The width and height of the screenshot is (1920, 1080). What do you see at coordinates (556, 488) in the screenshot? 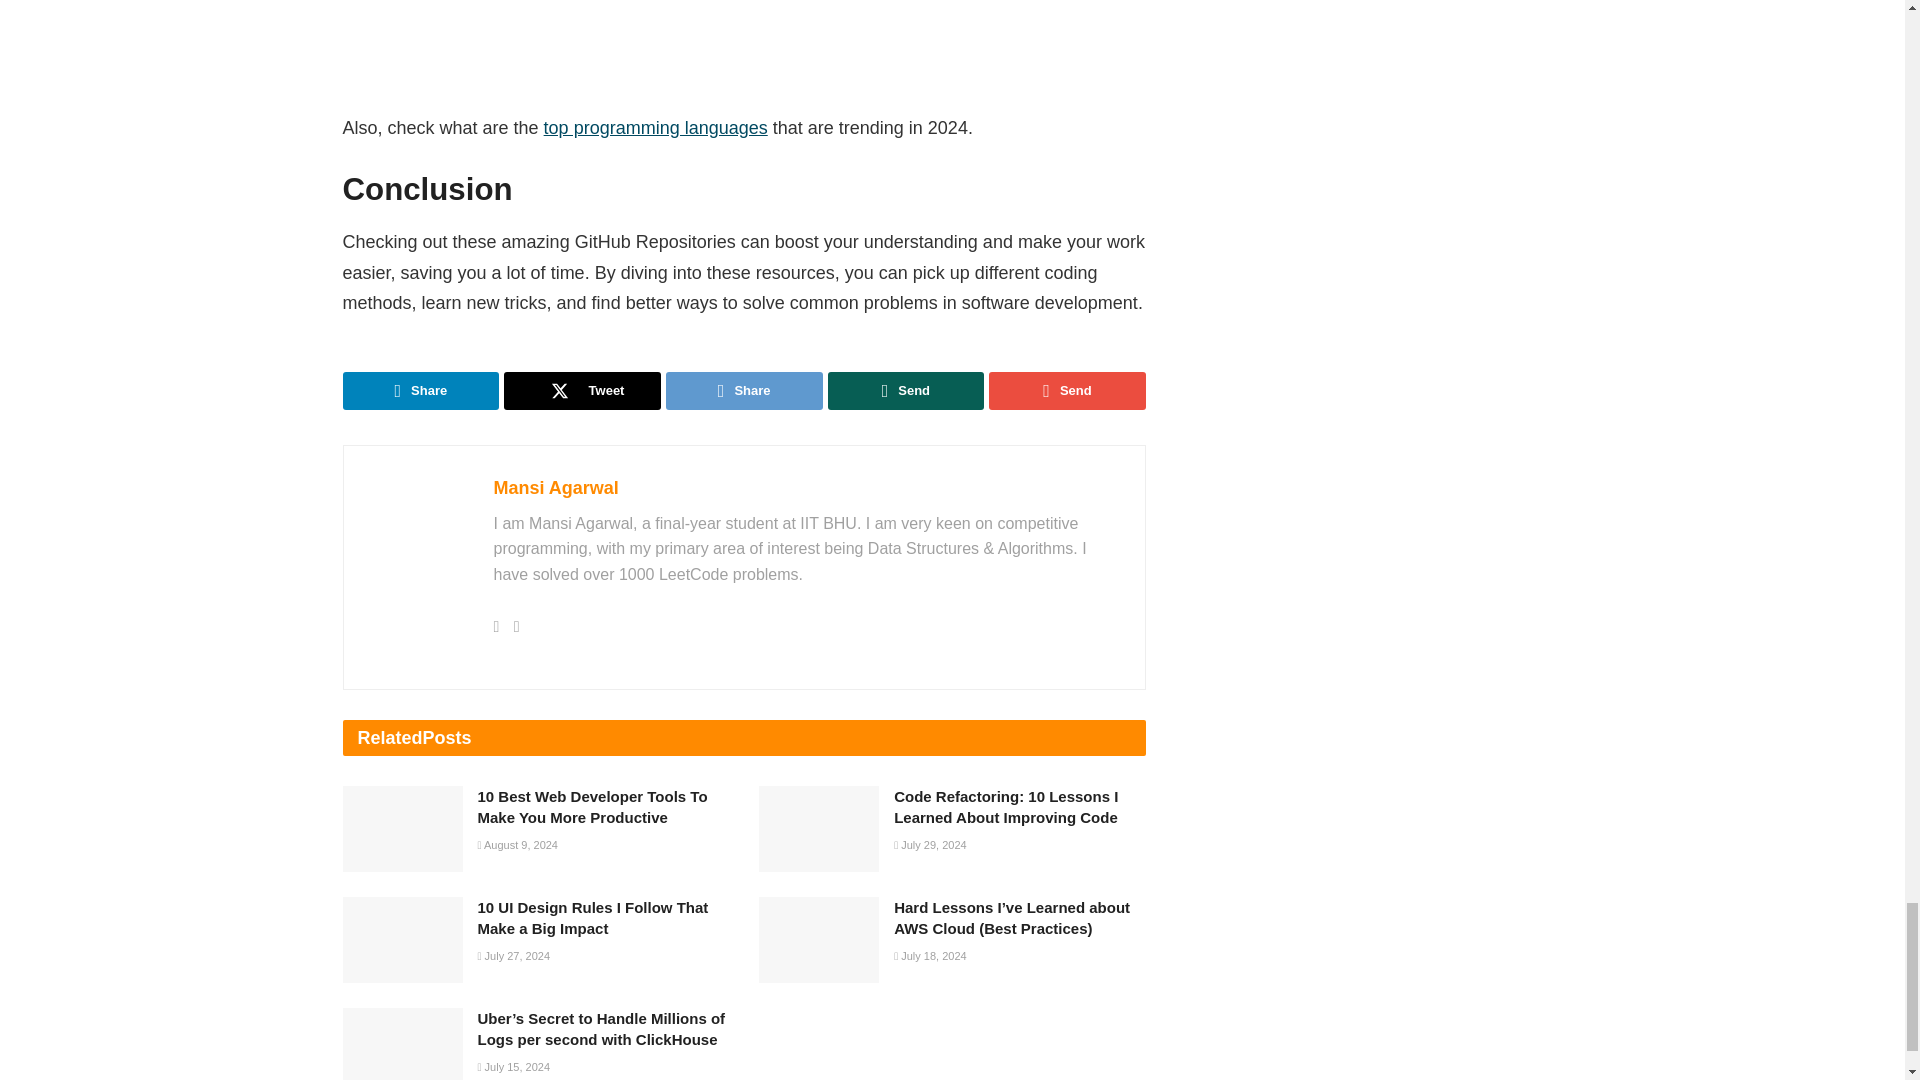
I see `Mansi Agarwal` at bounding box center [556, 488].